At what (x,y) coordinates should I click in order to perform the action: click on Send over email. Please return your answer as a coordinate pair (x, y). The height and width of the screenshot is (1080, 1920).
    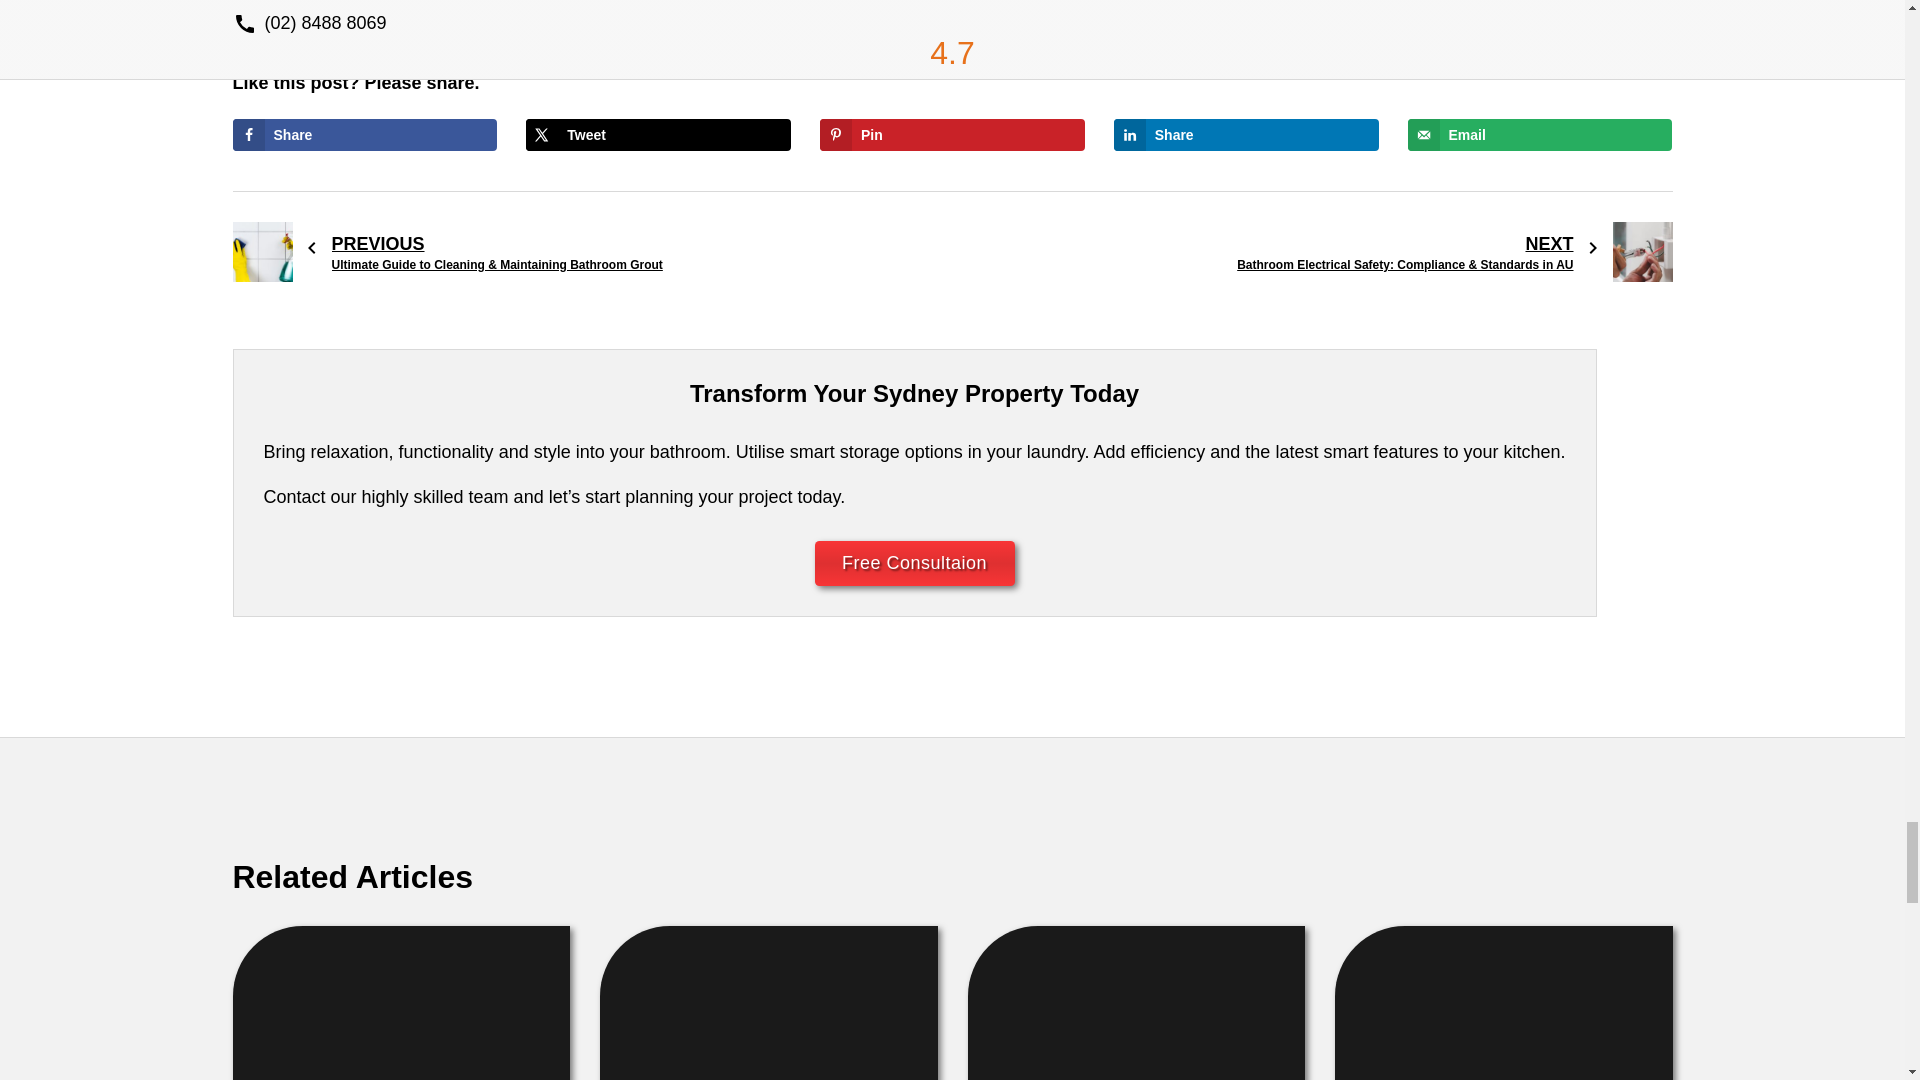
    Looking at the image, I should click on (1540, 134).